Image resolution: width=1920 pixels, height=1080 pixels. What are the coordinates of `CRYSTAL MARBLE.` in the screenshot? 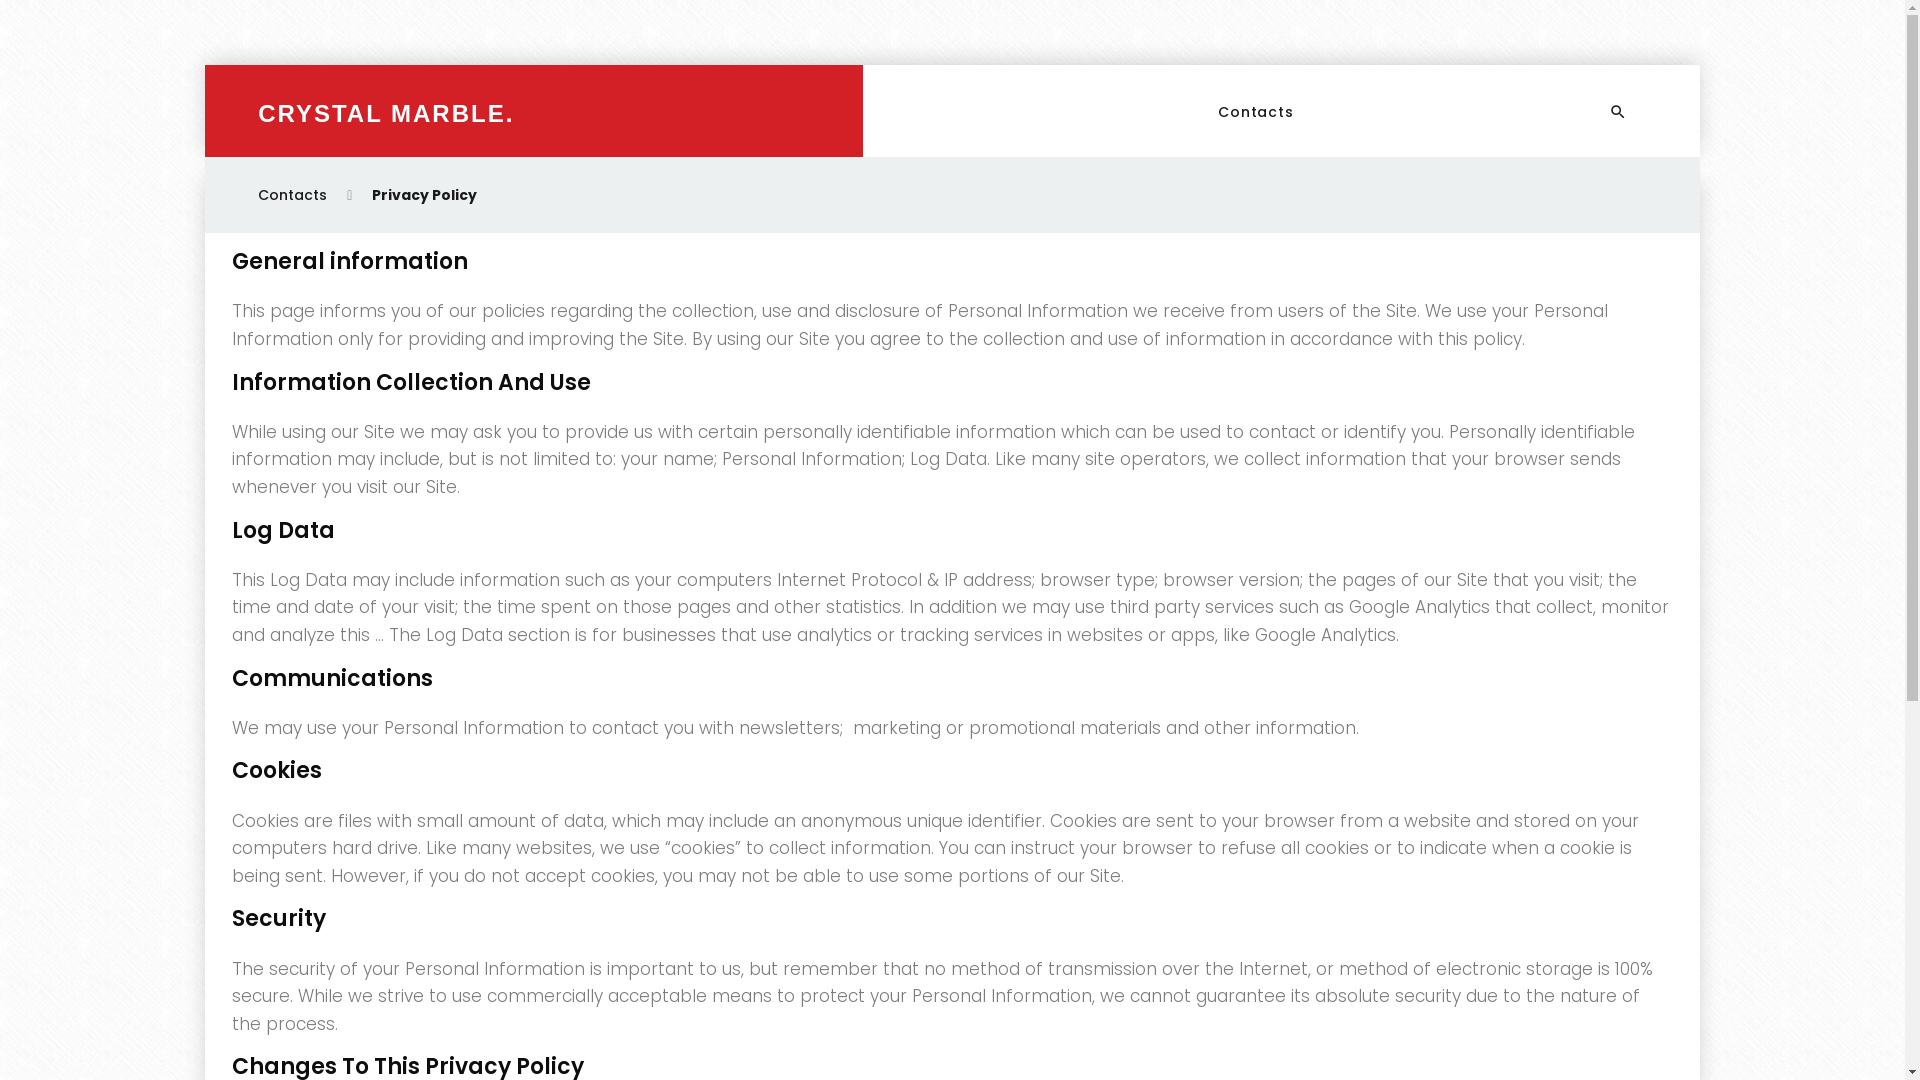 It's located at (386, 114).